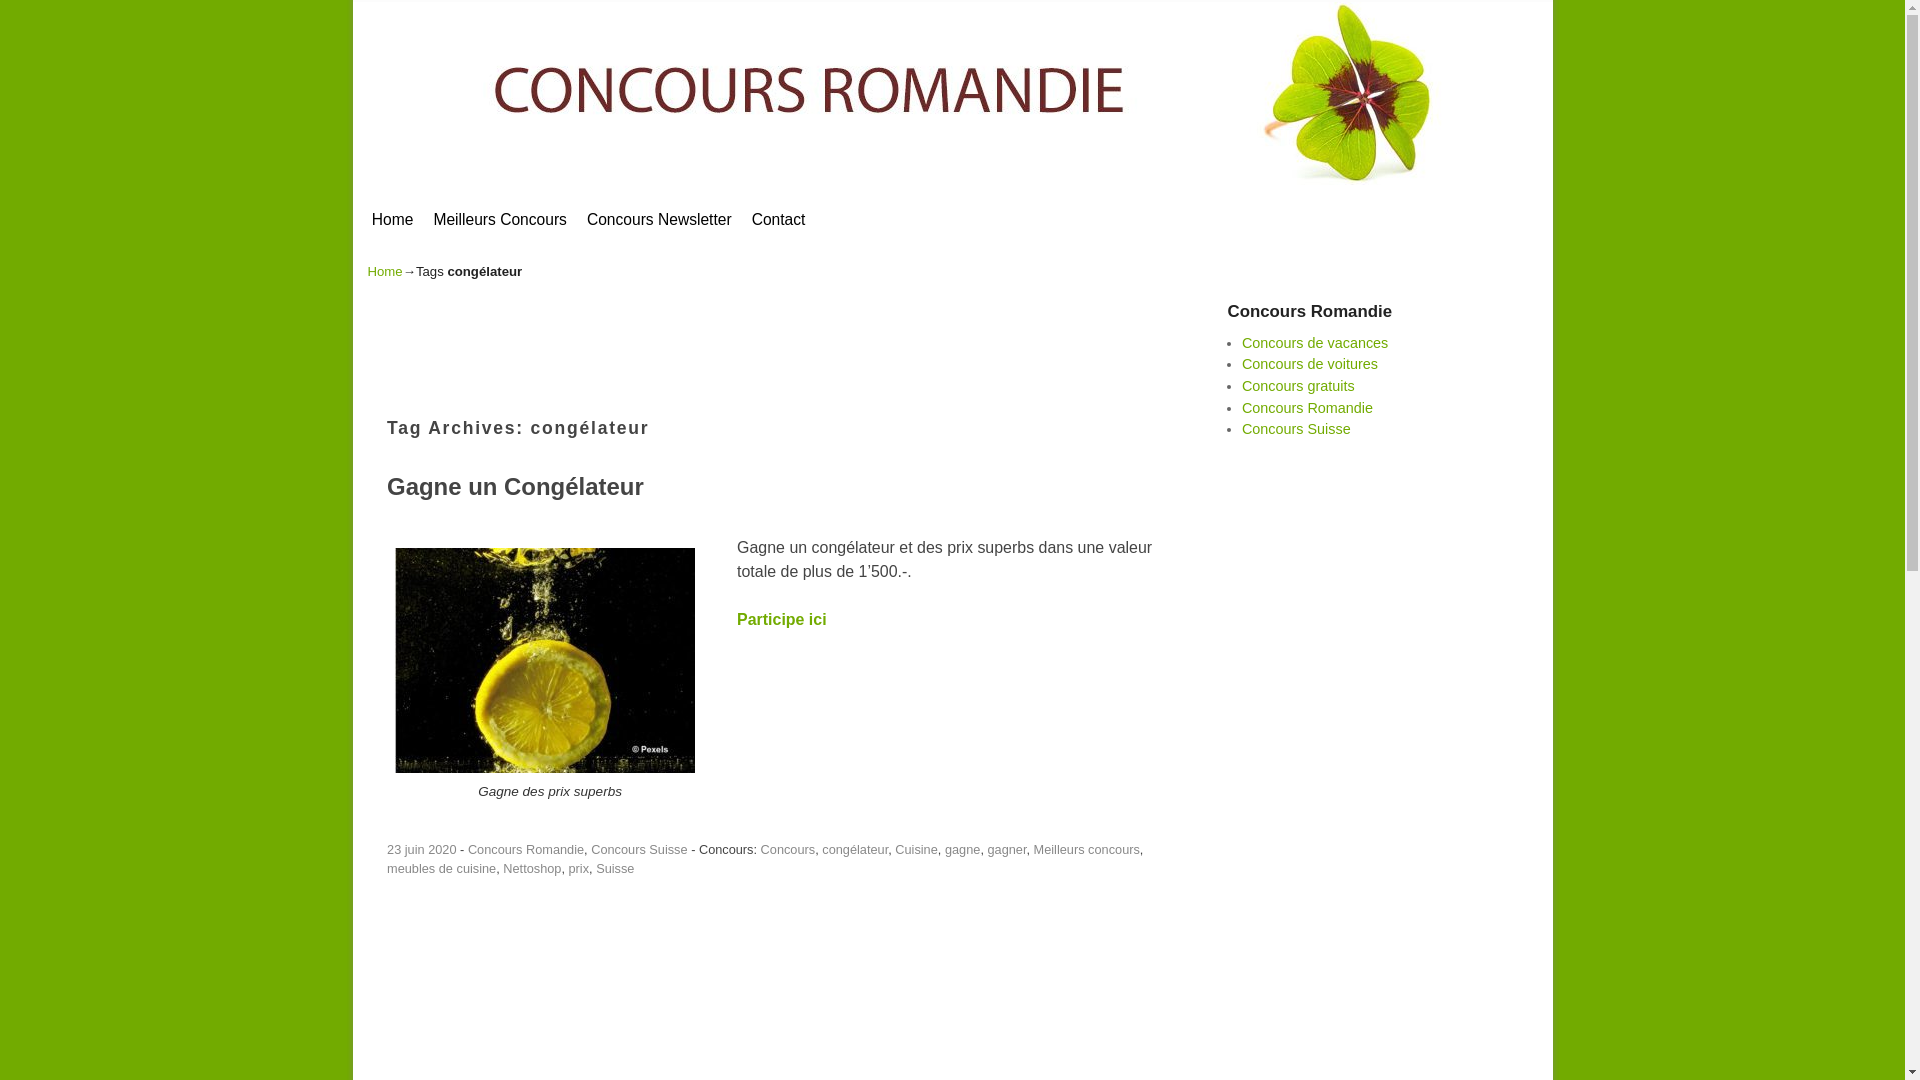 This screenshot has width=1920, height=1080. I want to click on Participe ici, so click(545, 660).